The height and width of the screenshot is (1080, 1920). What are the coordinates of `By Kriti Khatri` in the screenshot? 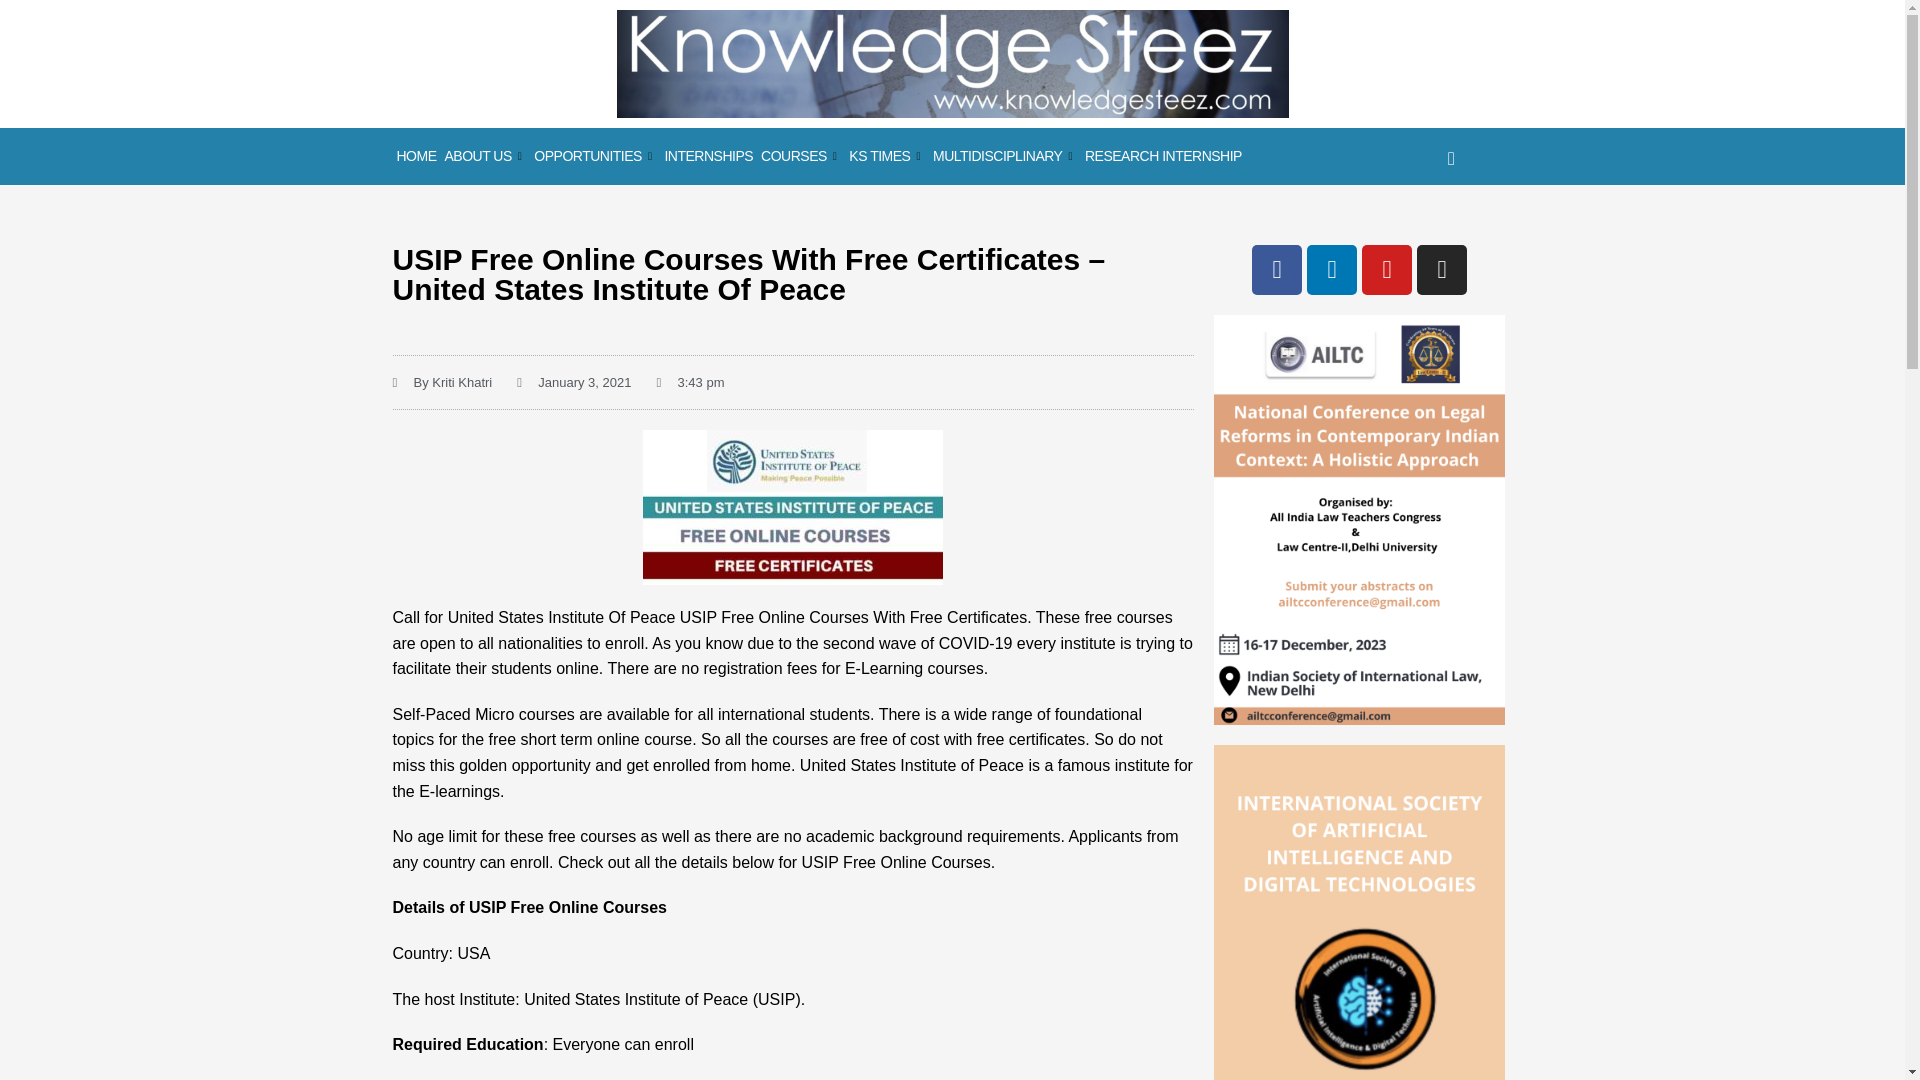 It's located at (441, 382).